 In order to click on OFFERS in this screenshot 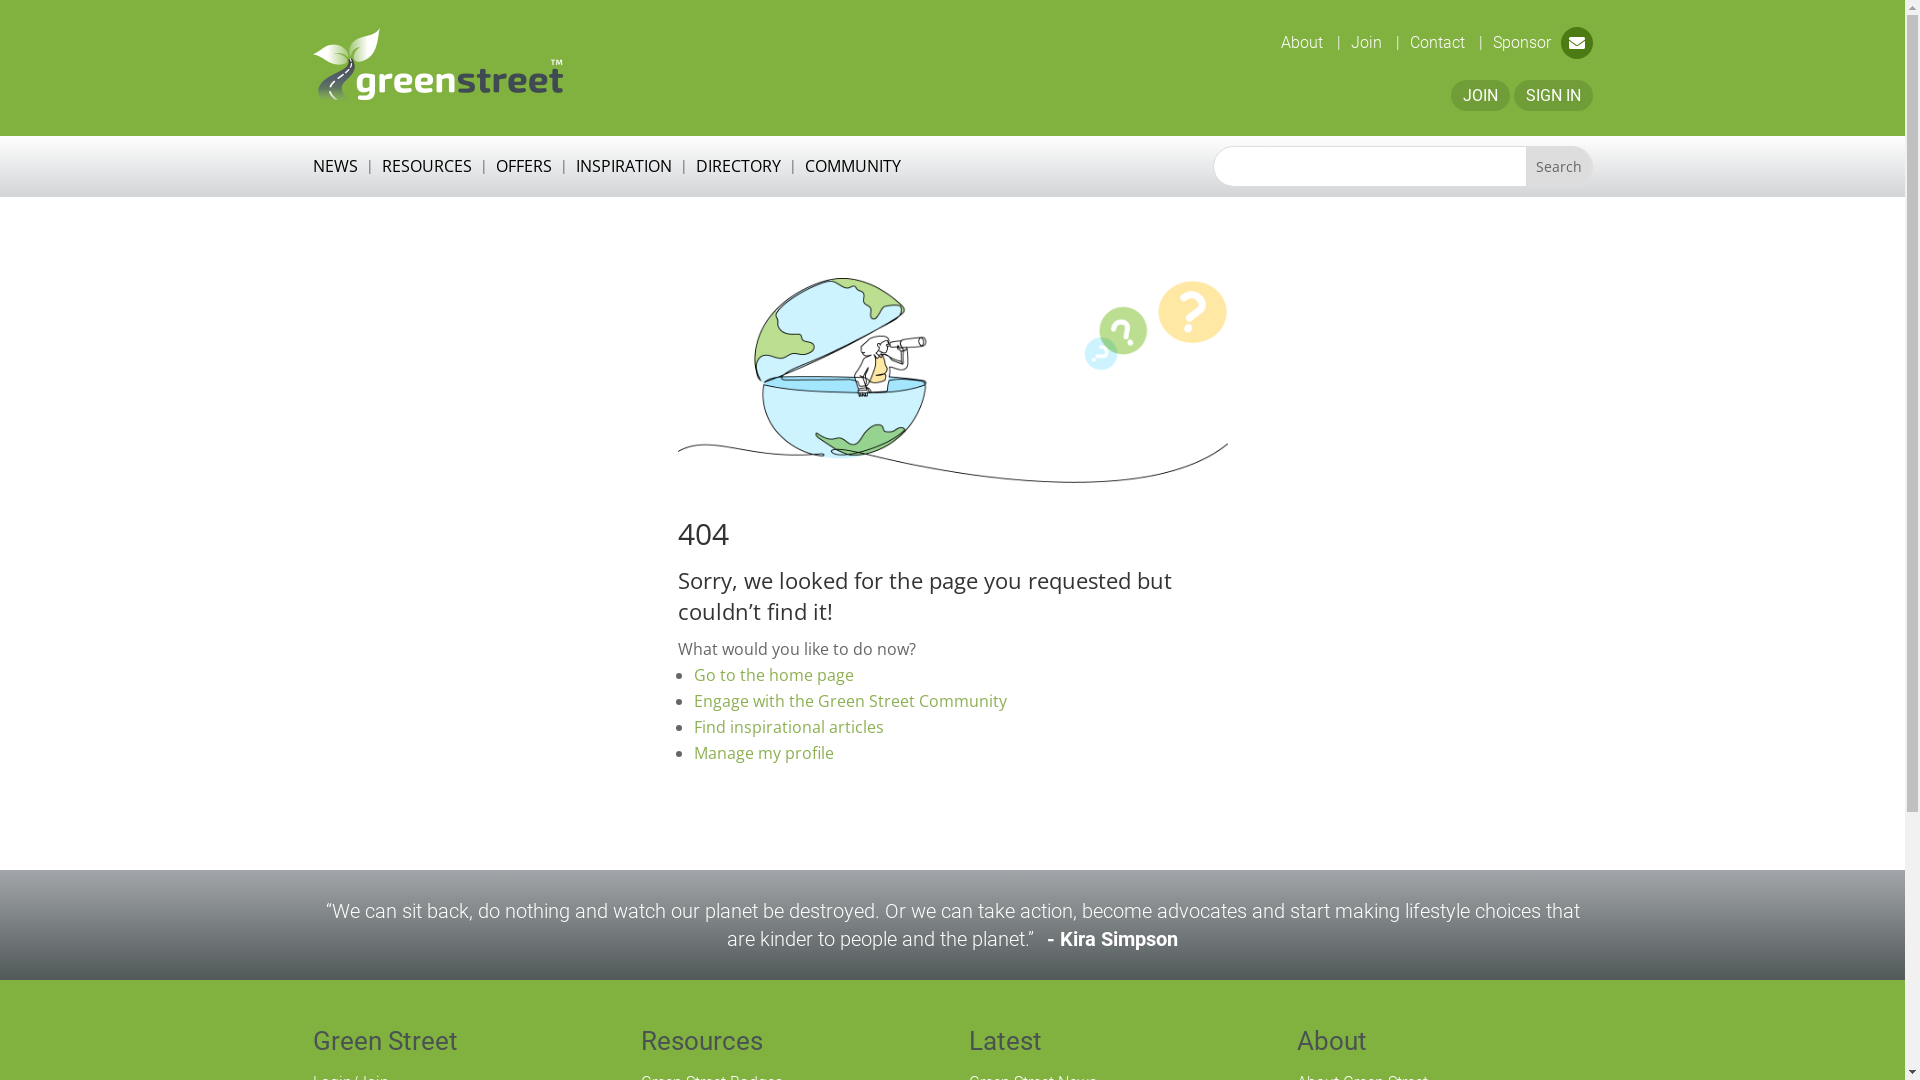, I will do `click(524, 170)`.